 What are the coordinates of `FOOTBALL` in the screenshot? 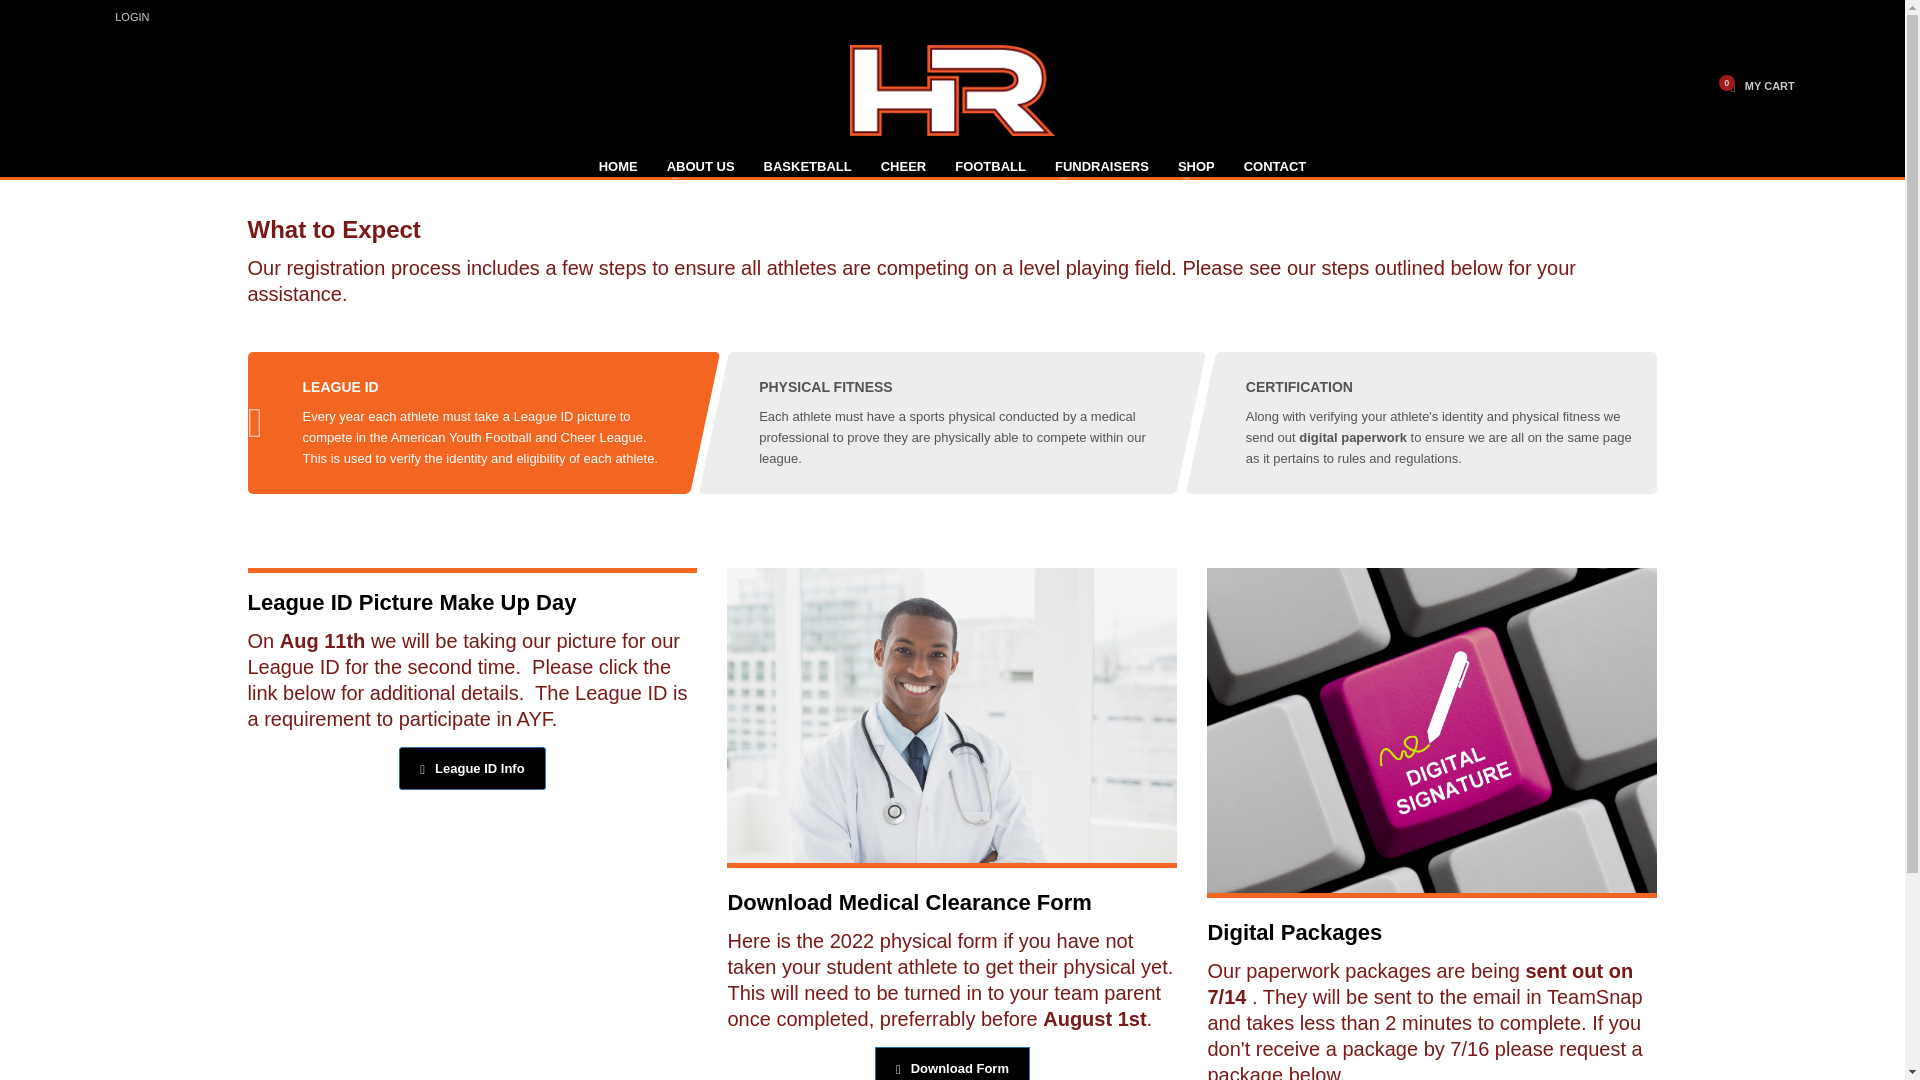 It's located at (990, 167).